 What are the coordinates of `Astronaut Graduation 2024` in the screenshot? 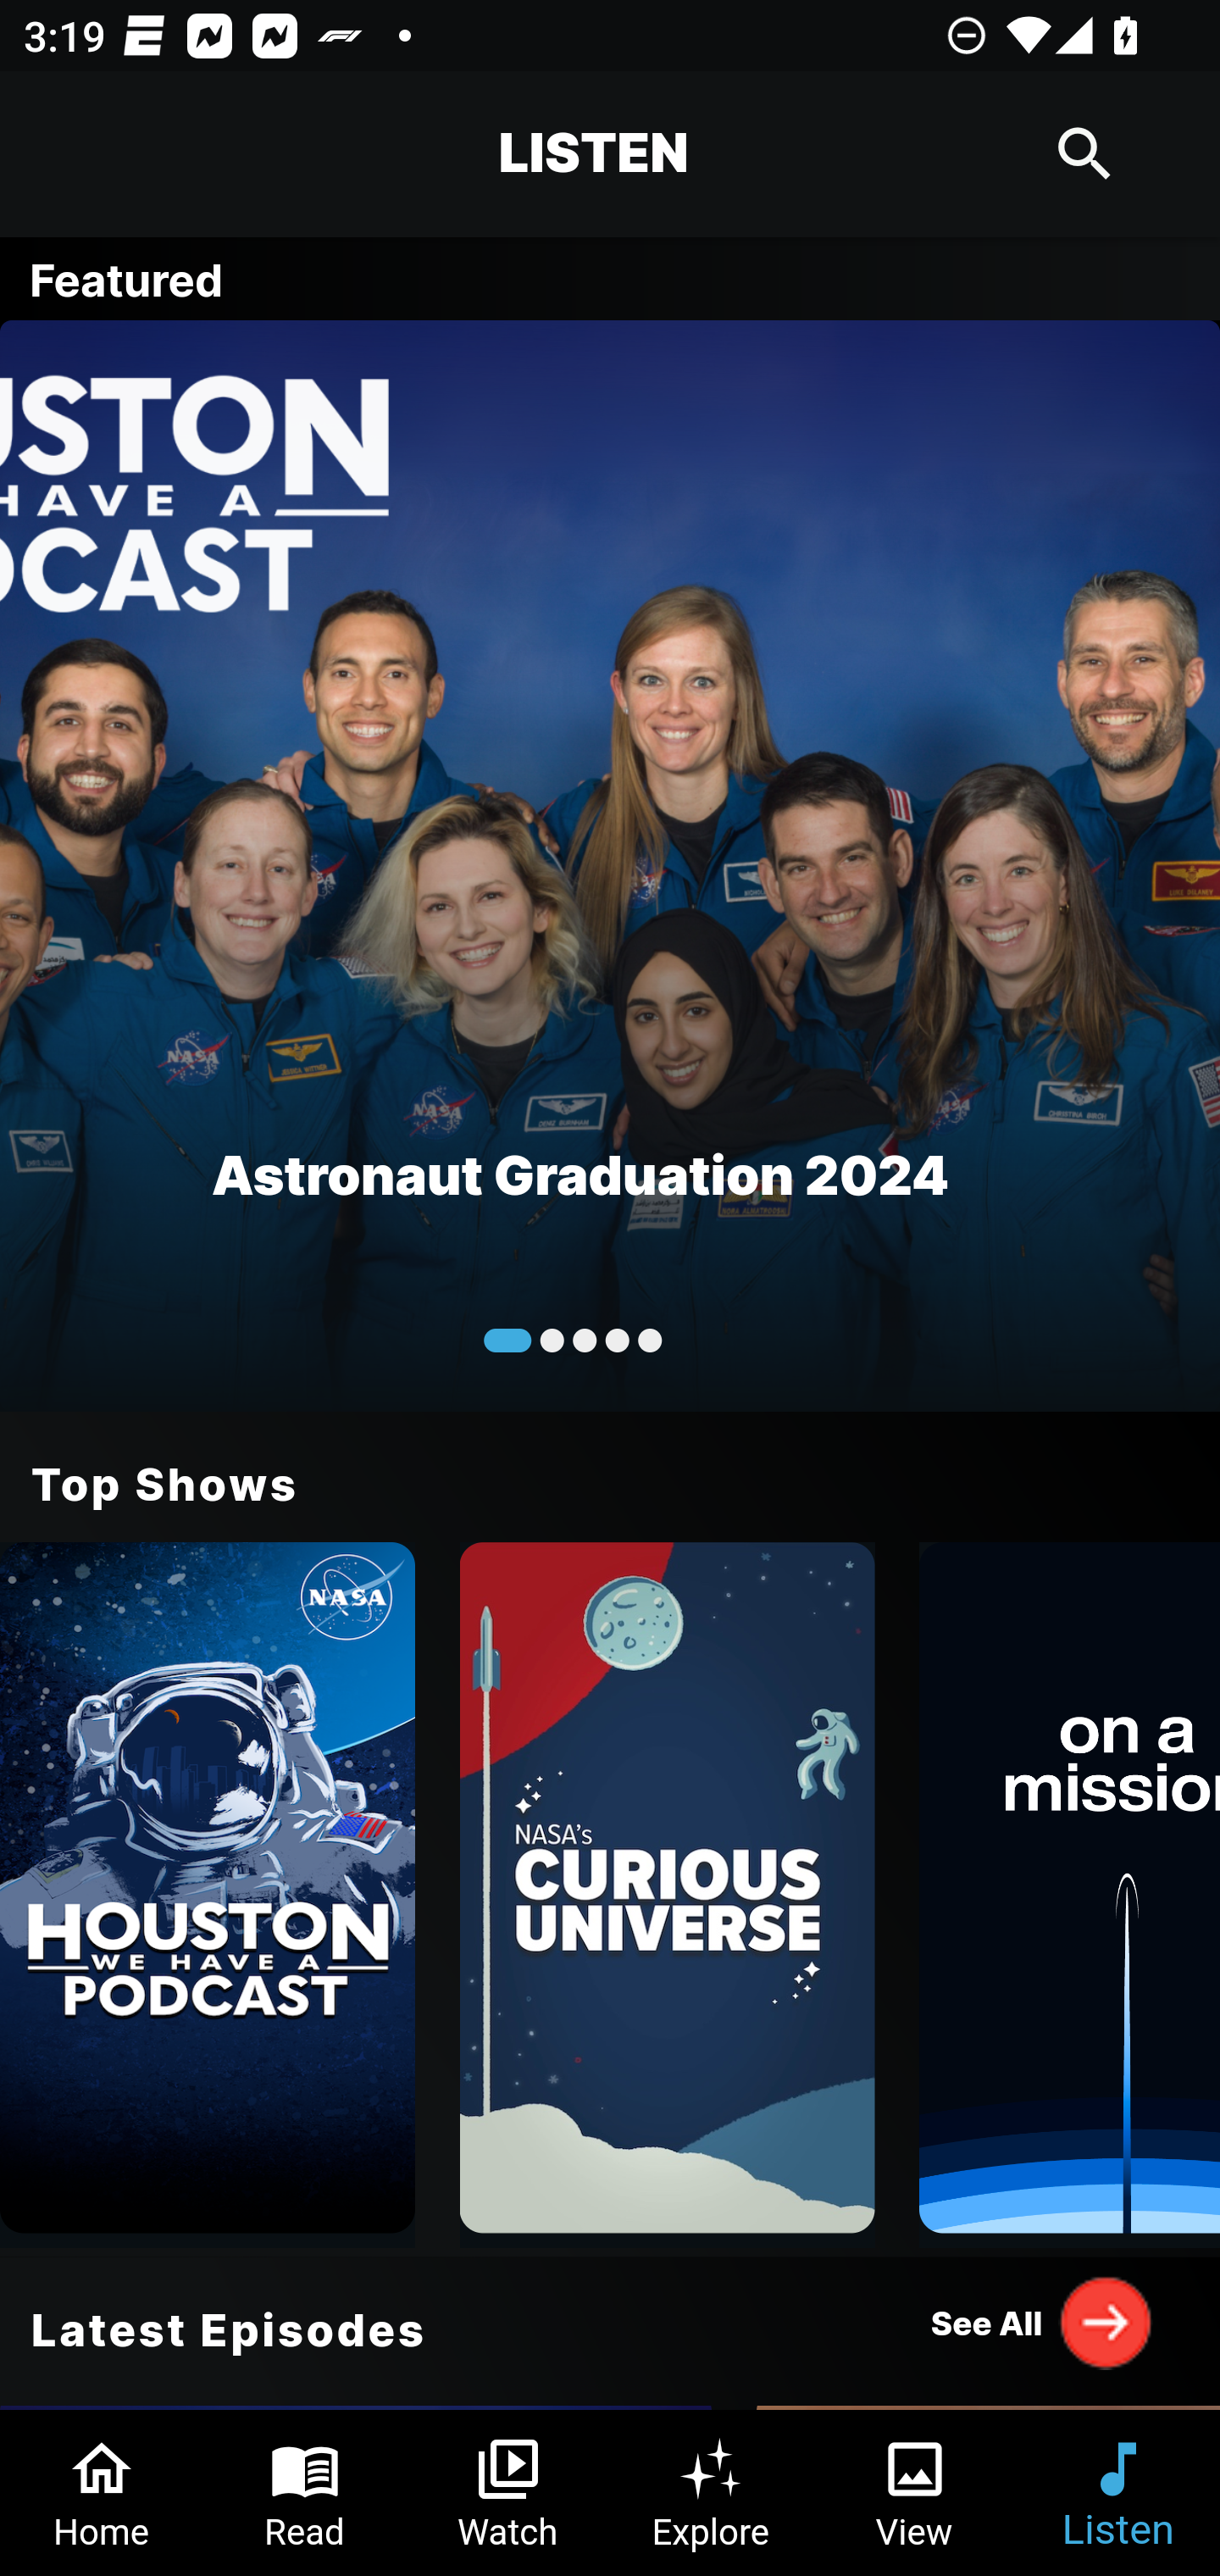 It's located at (610, 864).